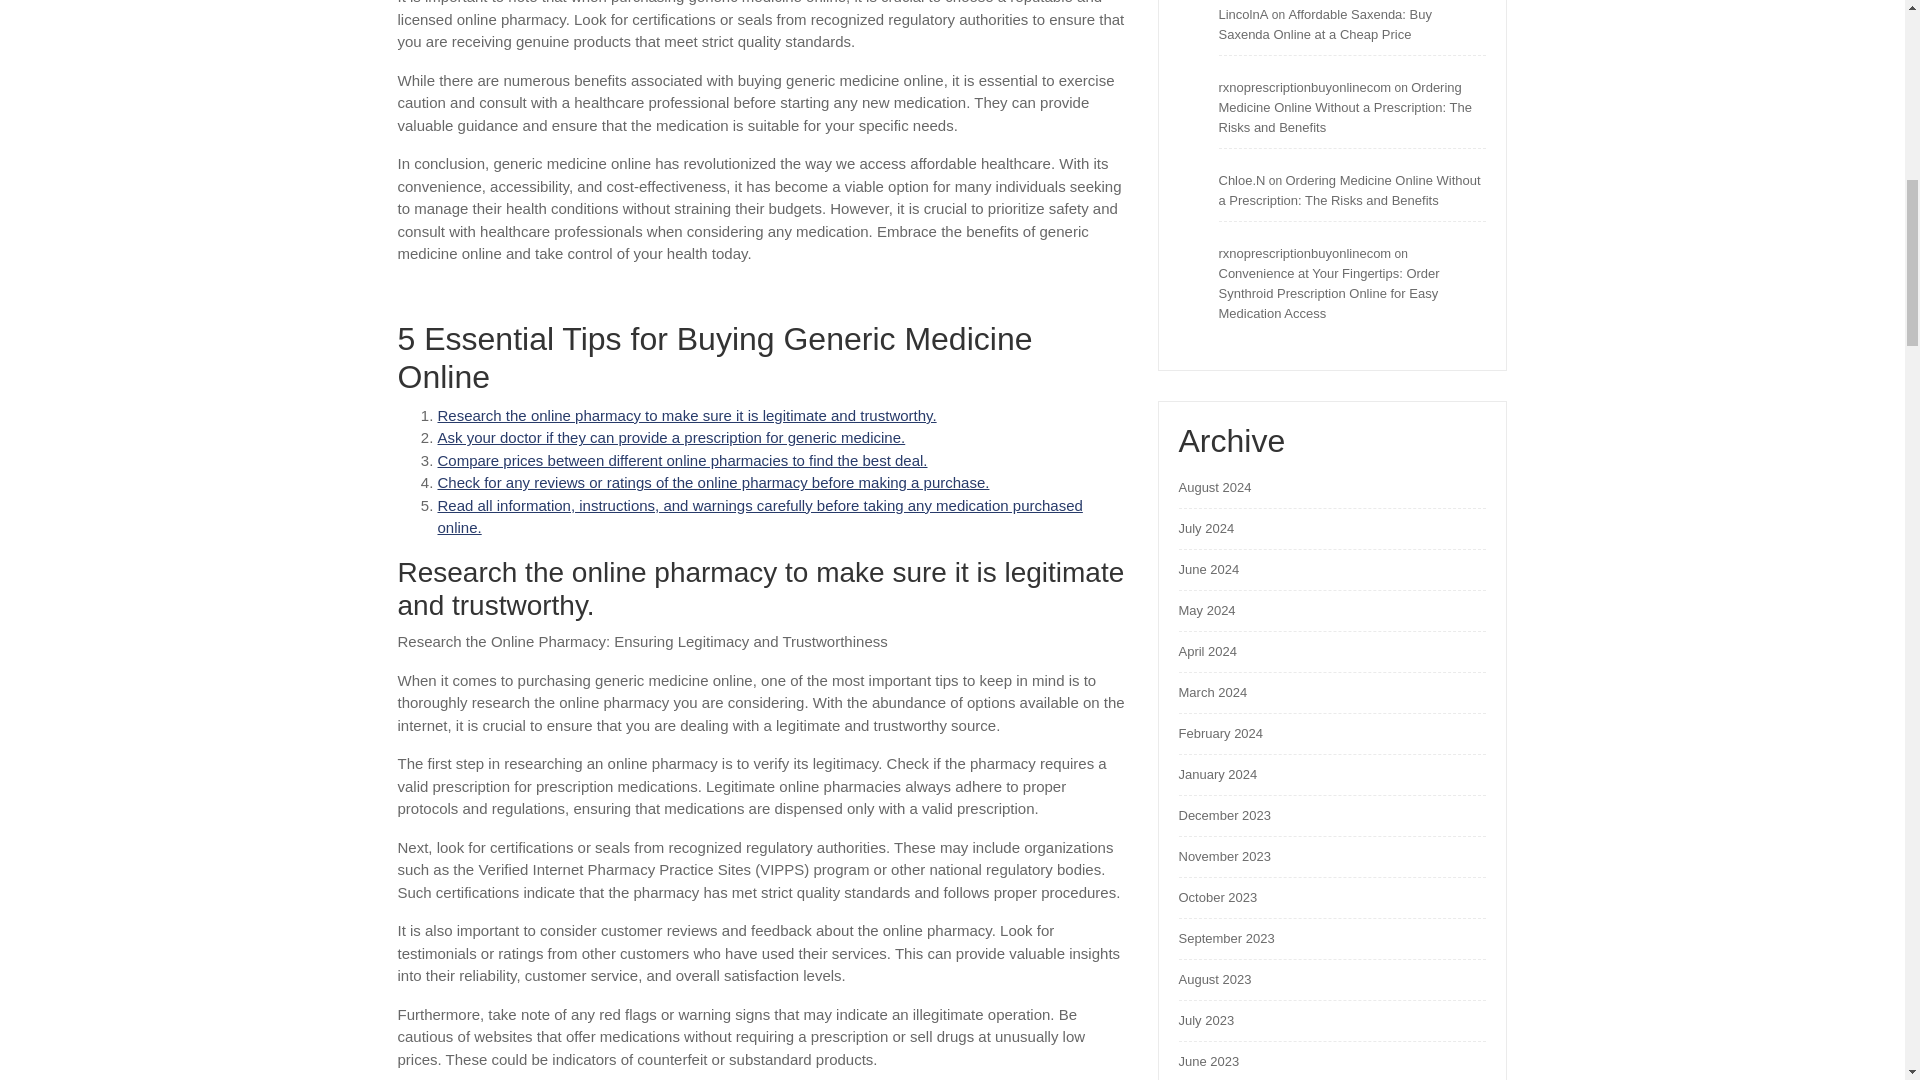 Image resolution: width=1920 pixels, height=1080 pixels. I want to click on Affordable Saxenda: Buy Saxenda Online at a Cheap Price, so click(1324, 24).